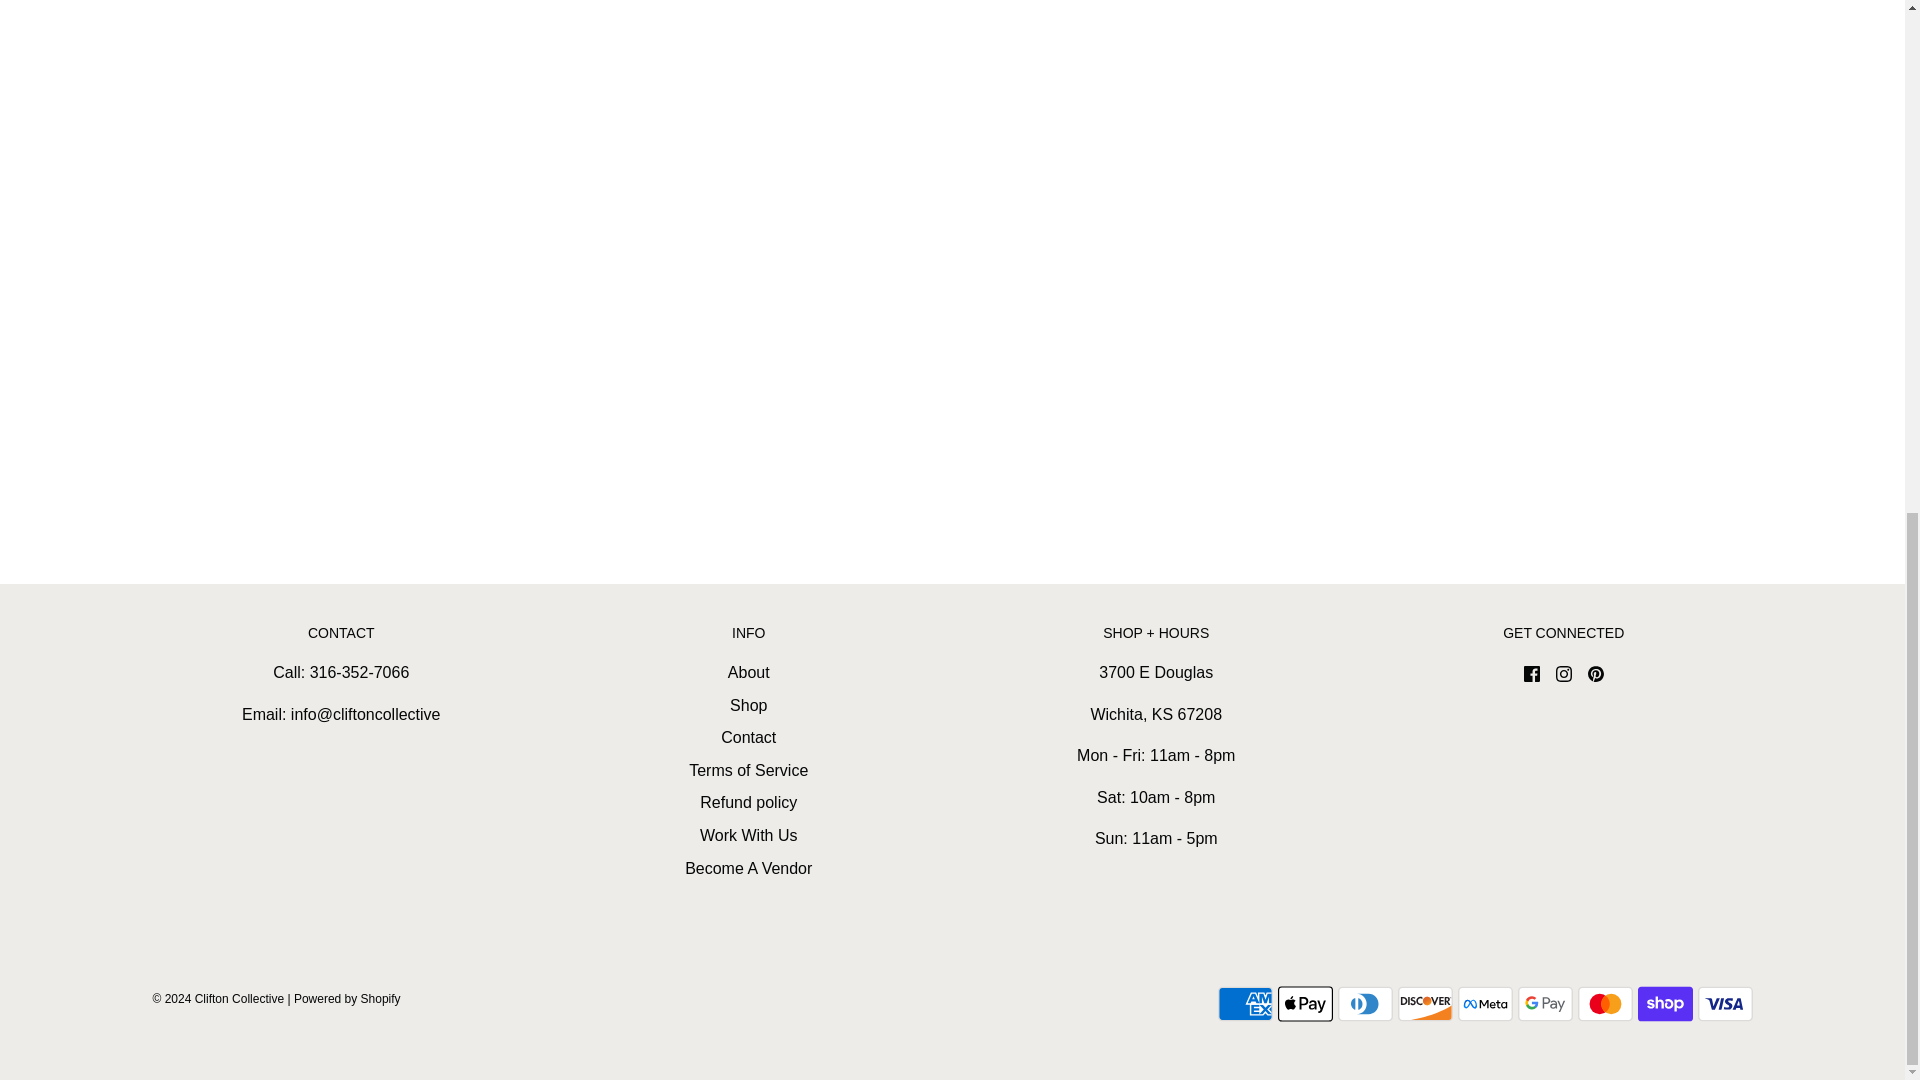  Describe the element at coordinates (1484, 1003) in the screenshot. I see `Meta Pay` at that location.